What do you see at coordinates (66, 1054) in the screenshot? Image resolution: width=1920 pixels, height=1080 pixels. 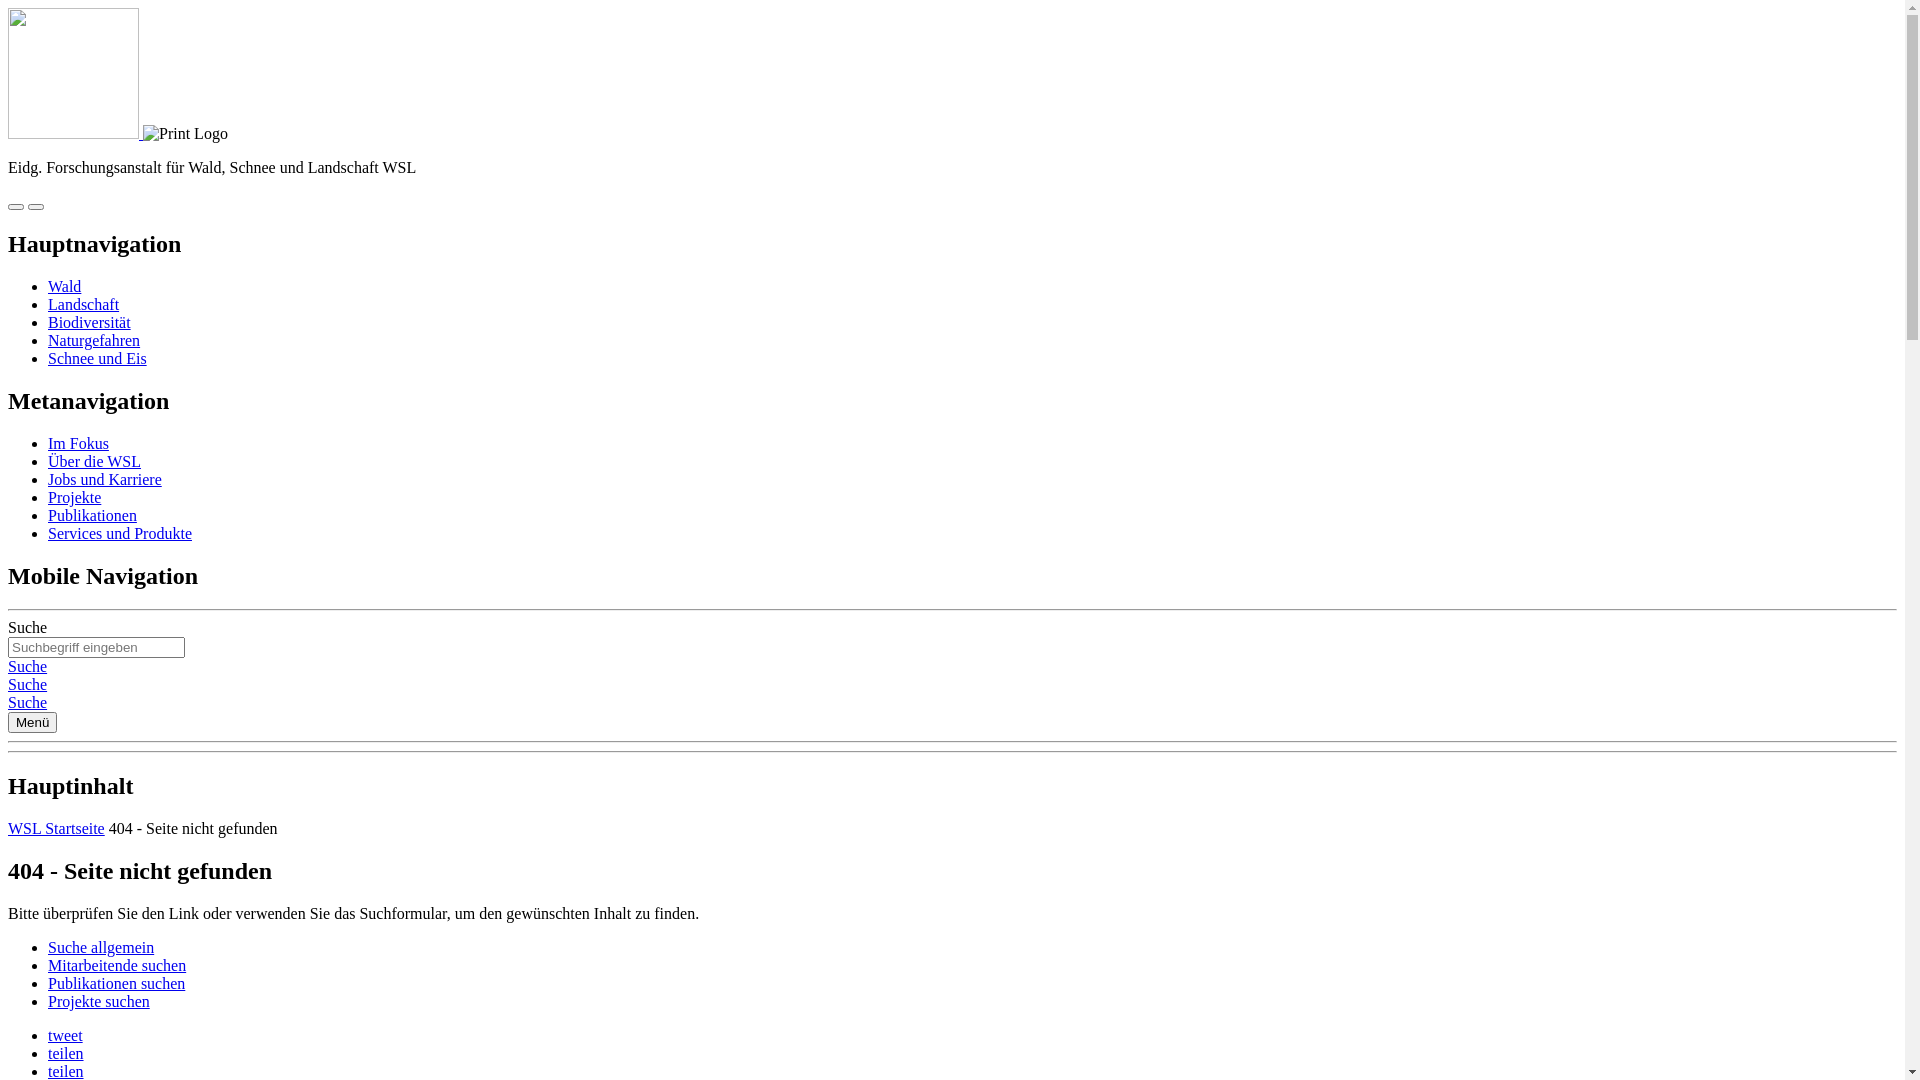 I see `teilen` at bounding box center [66, 1054].